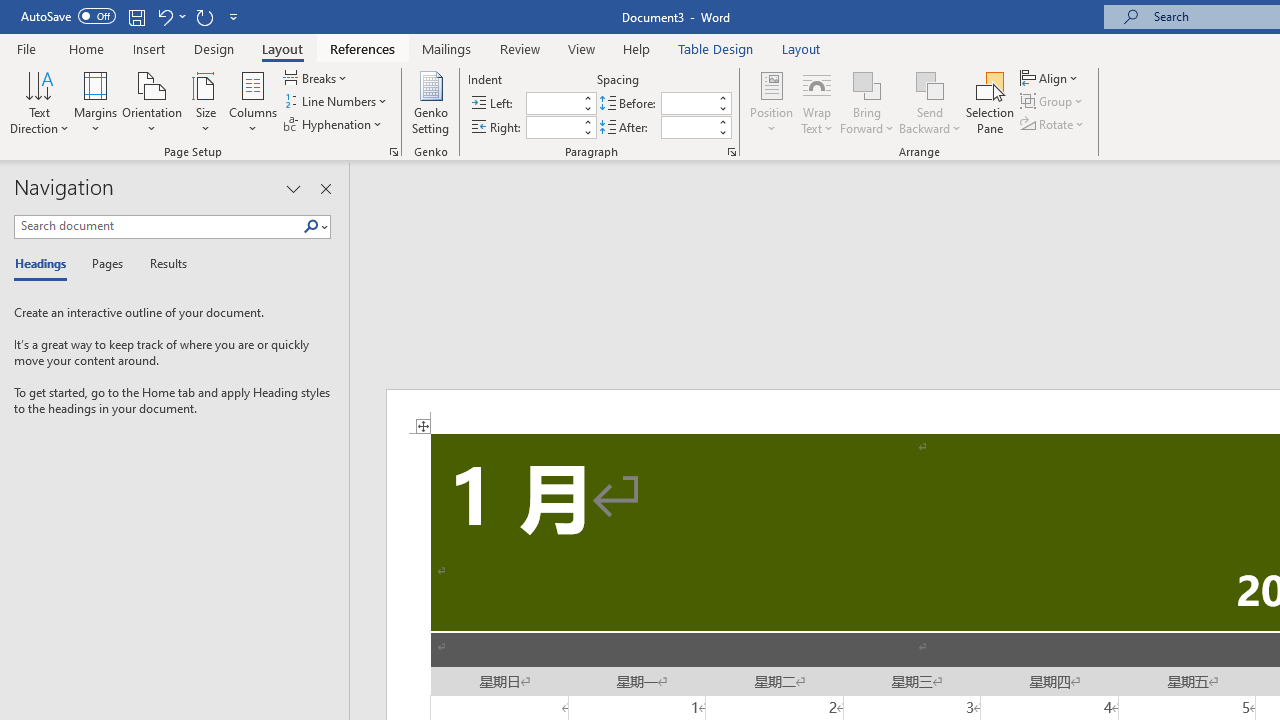 The width and height of the screenshot is (1280, 720). What do you see at coordinates (315, 227) in the screenshot?
I see `Search` at bounding box center [315, 227].